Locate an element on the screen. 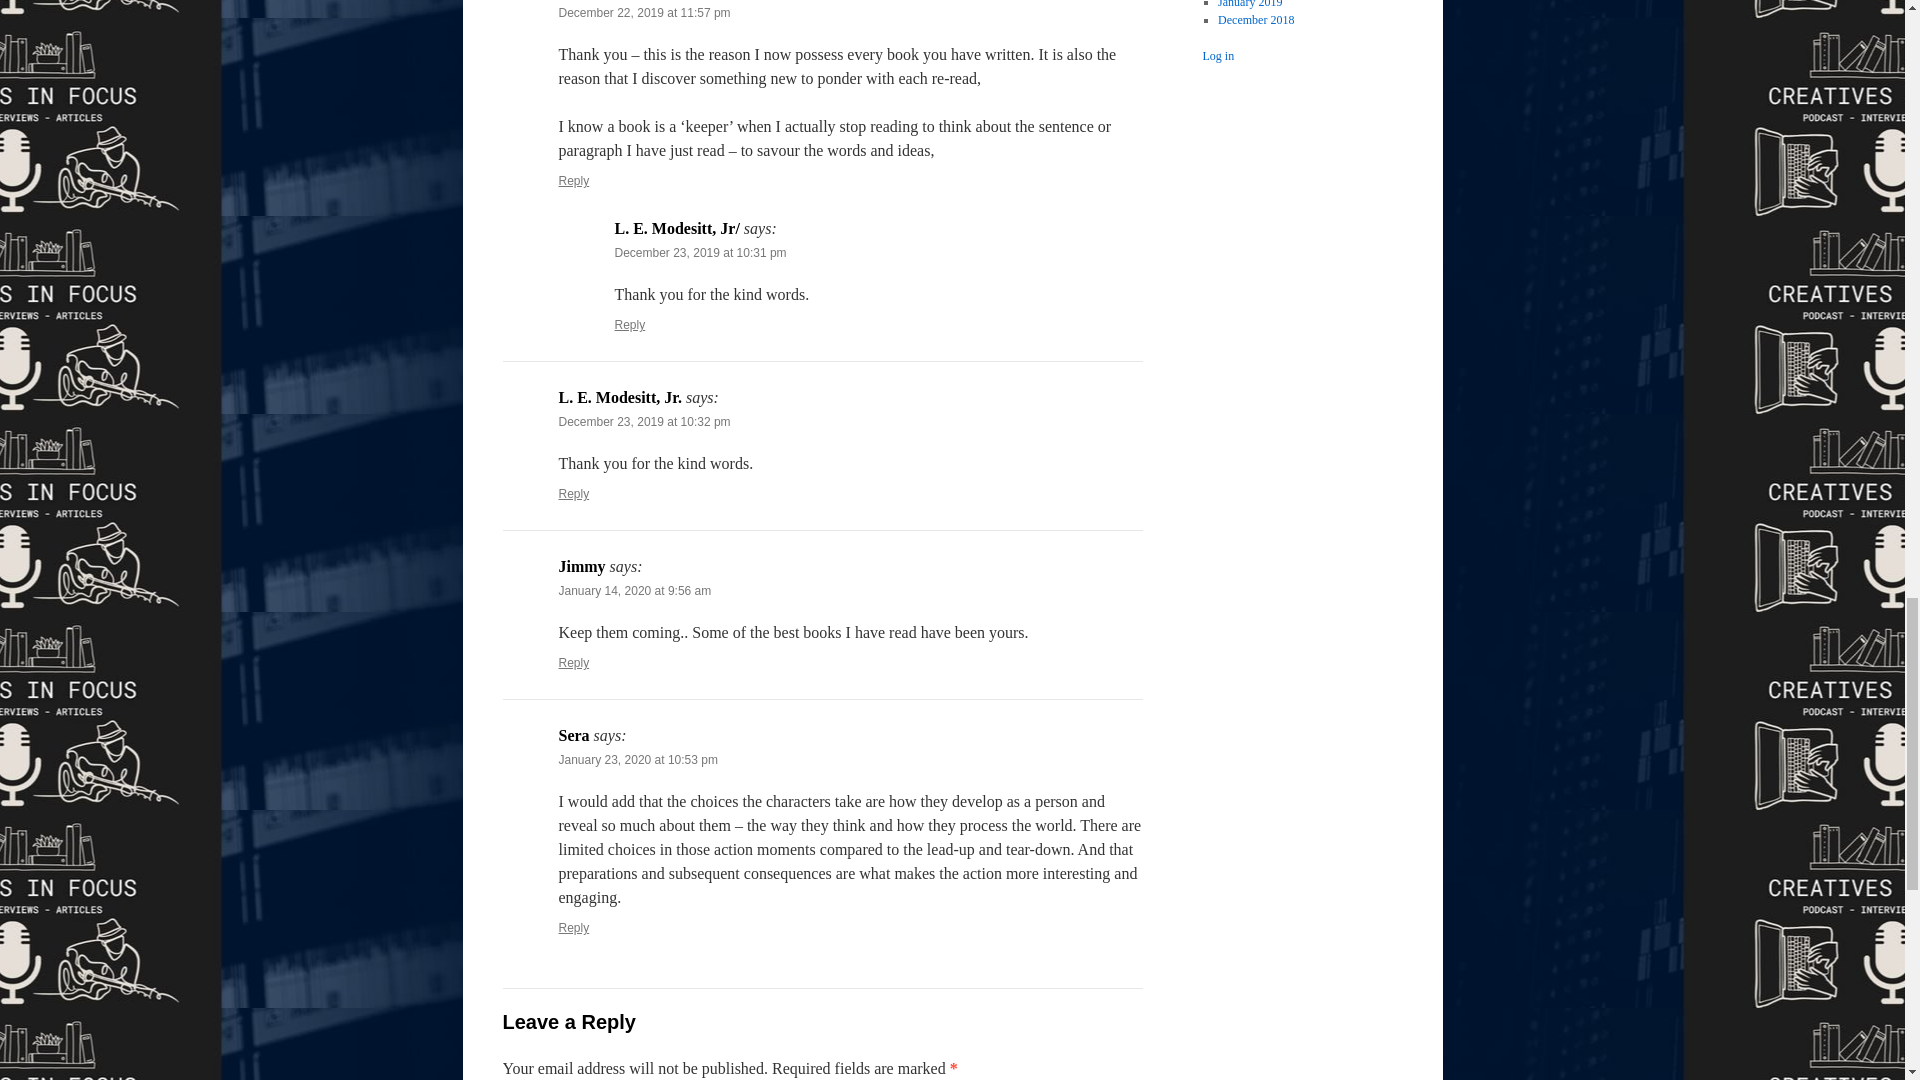  Reply is located at coordinates (574, 180).